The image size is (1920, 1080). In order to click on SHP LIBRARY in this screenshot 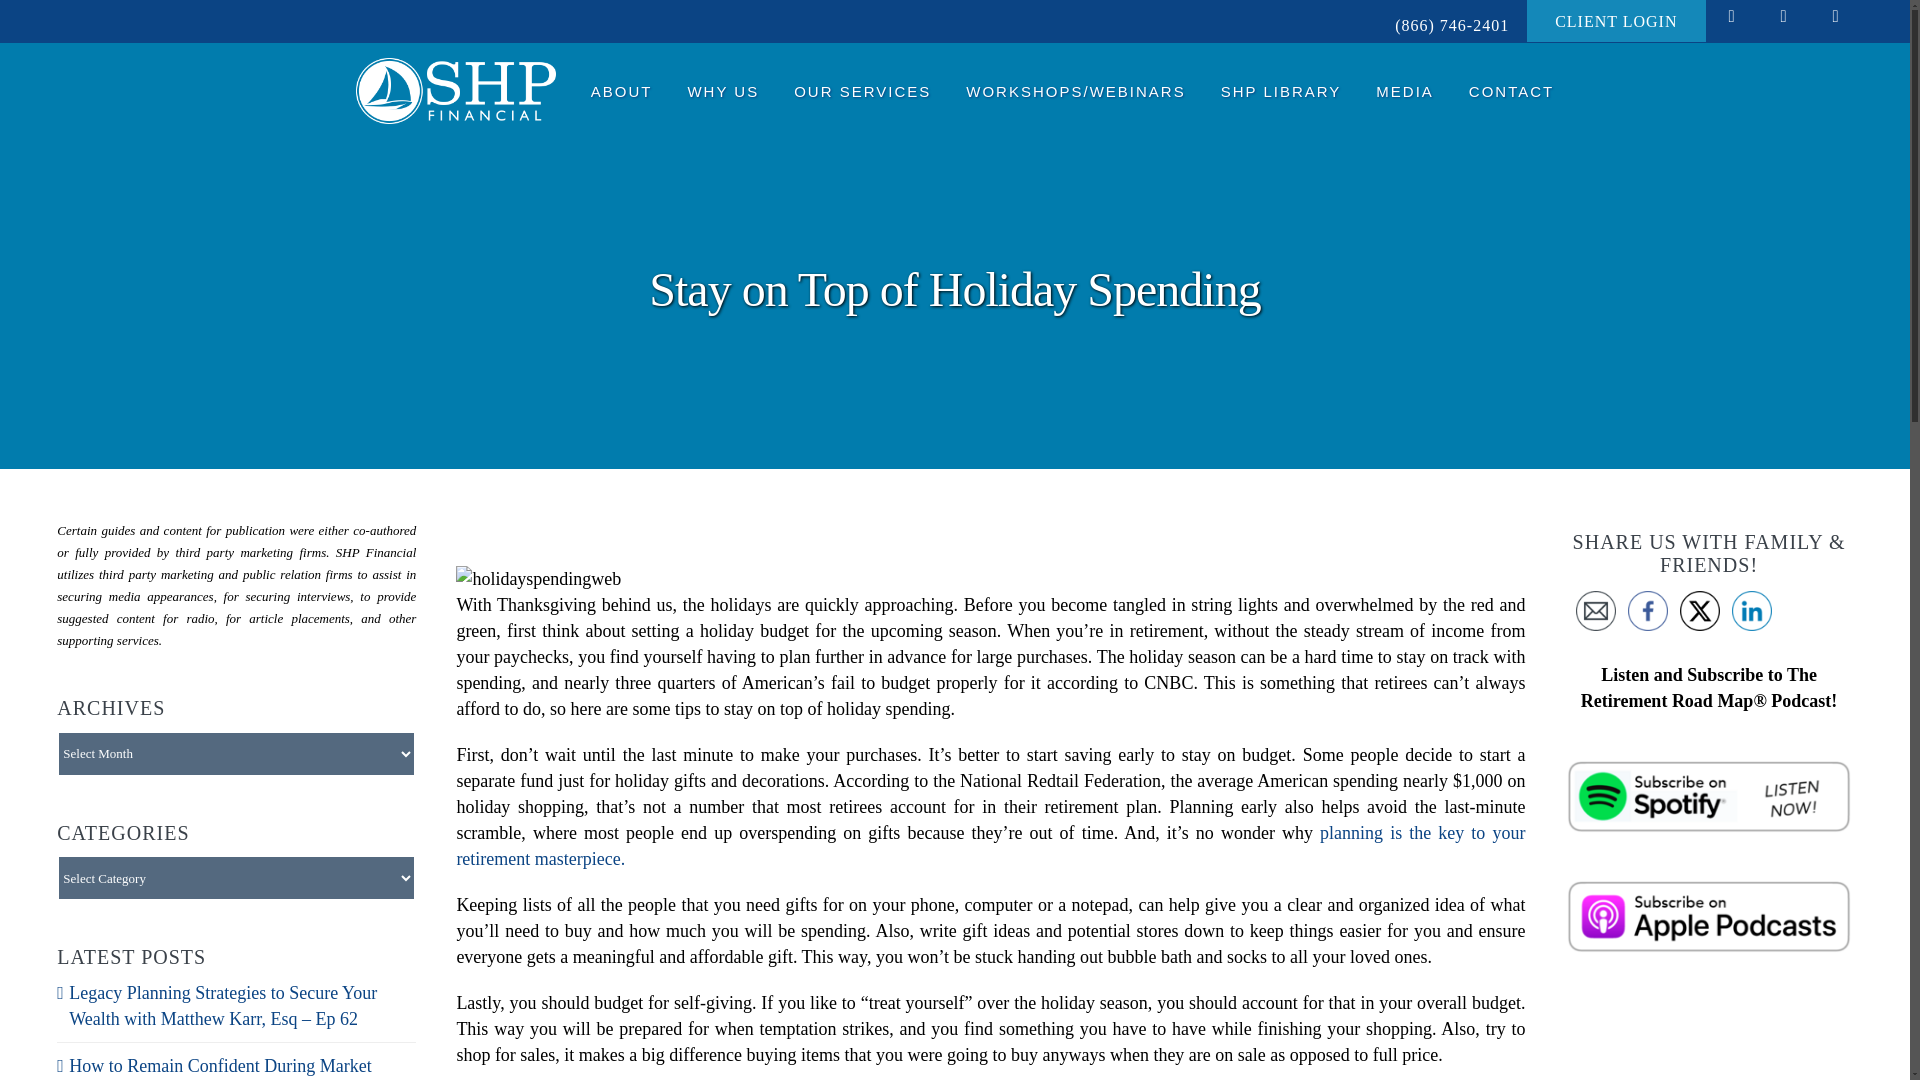, I will do `click(1282, 90)`.